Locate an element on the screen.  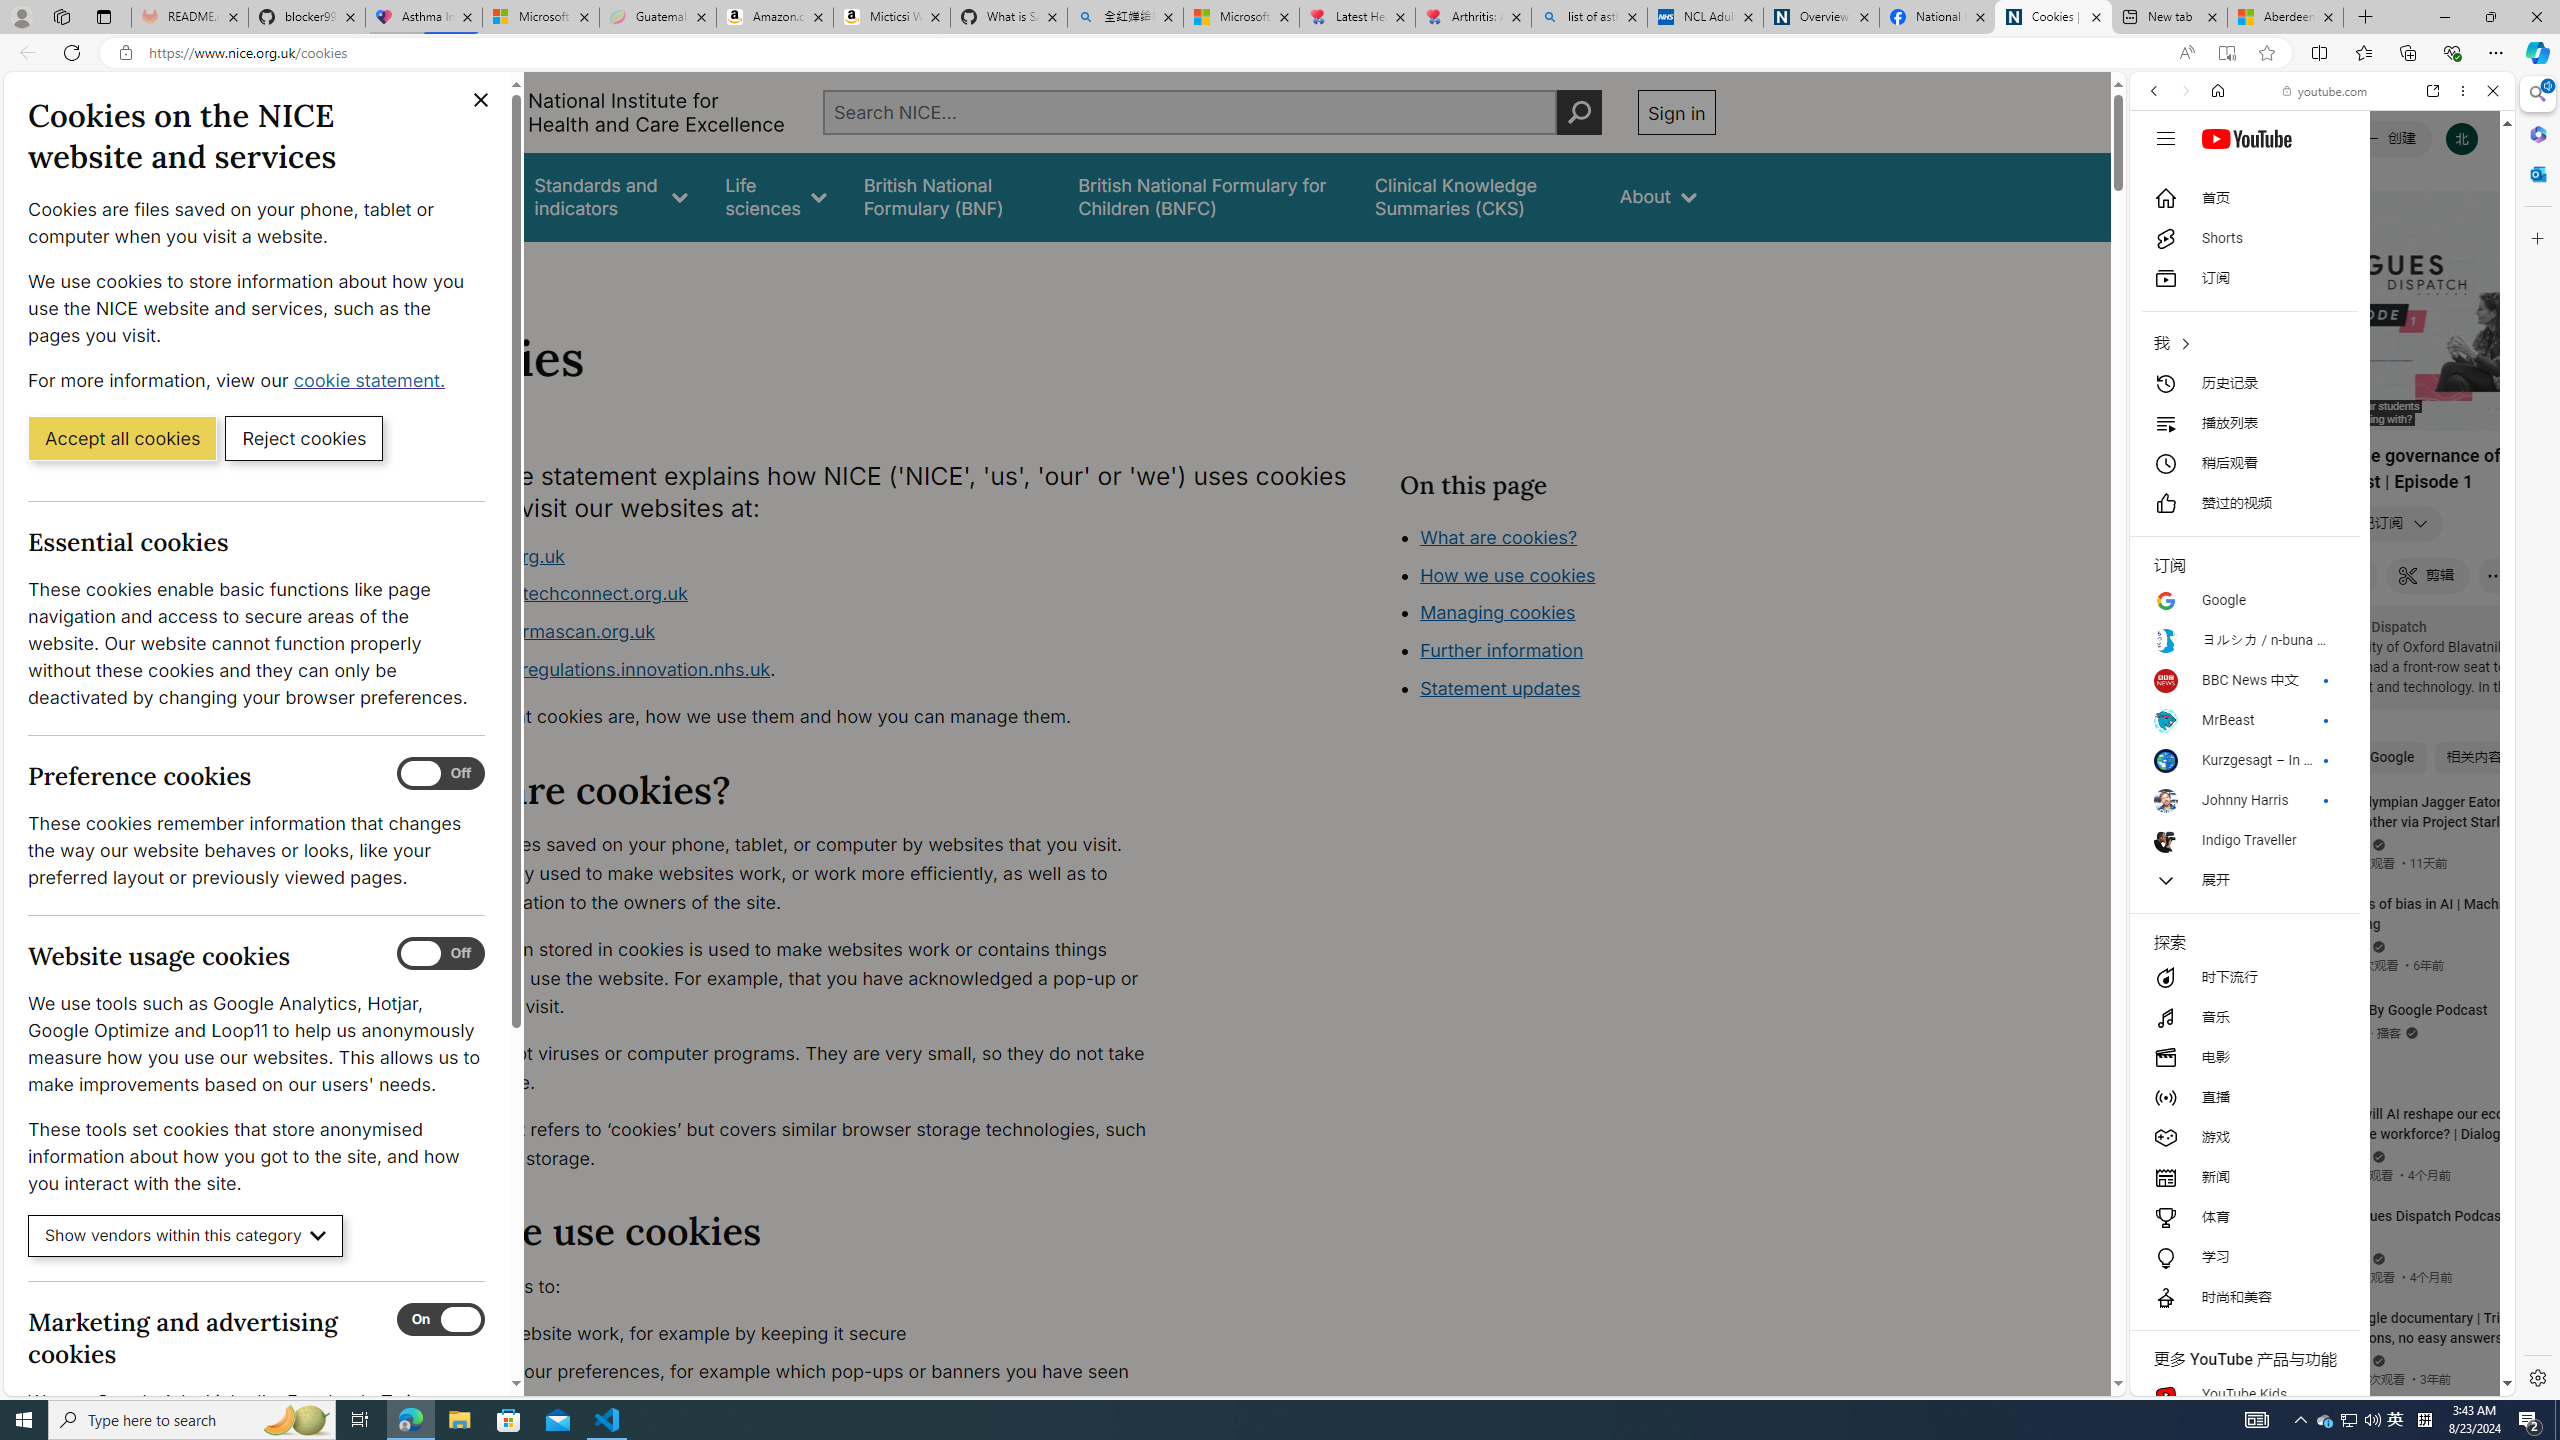
NCL Adult Asthma Inhaler Choice Guideline is located at coordinates (1704, 17).